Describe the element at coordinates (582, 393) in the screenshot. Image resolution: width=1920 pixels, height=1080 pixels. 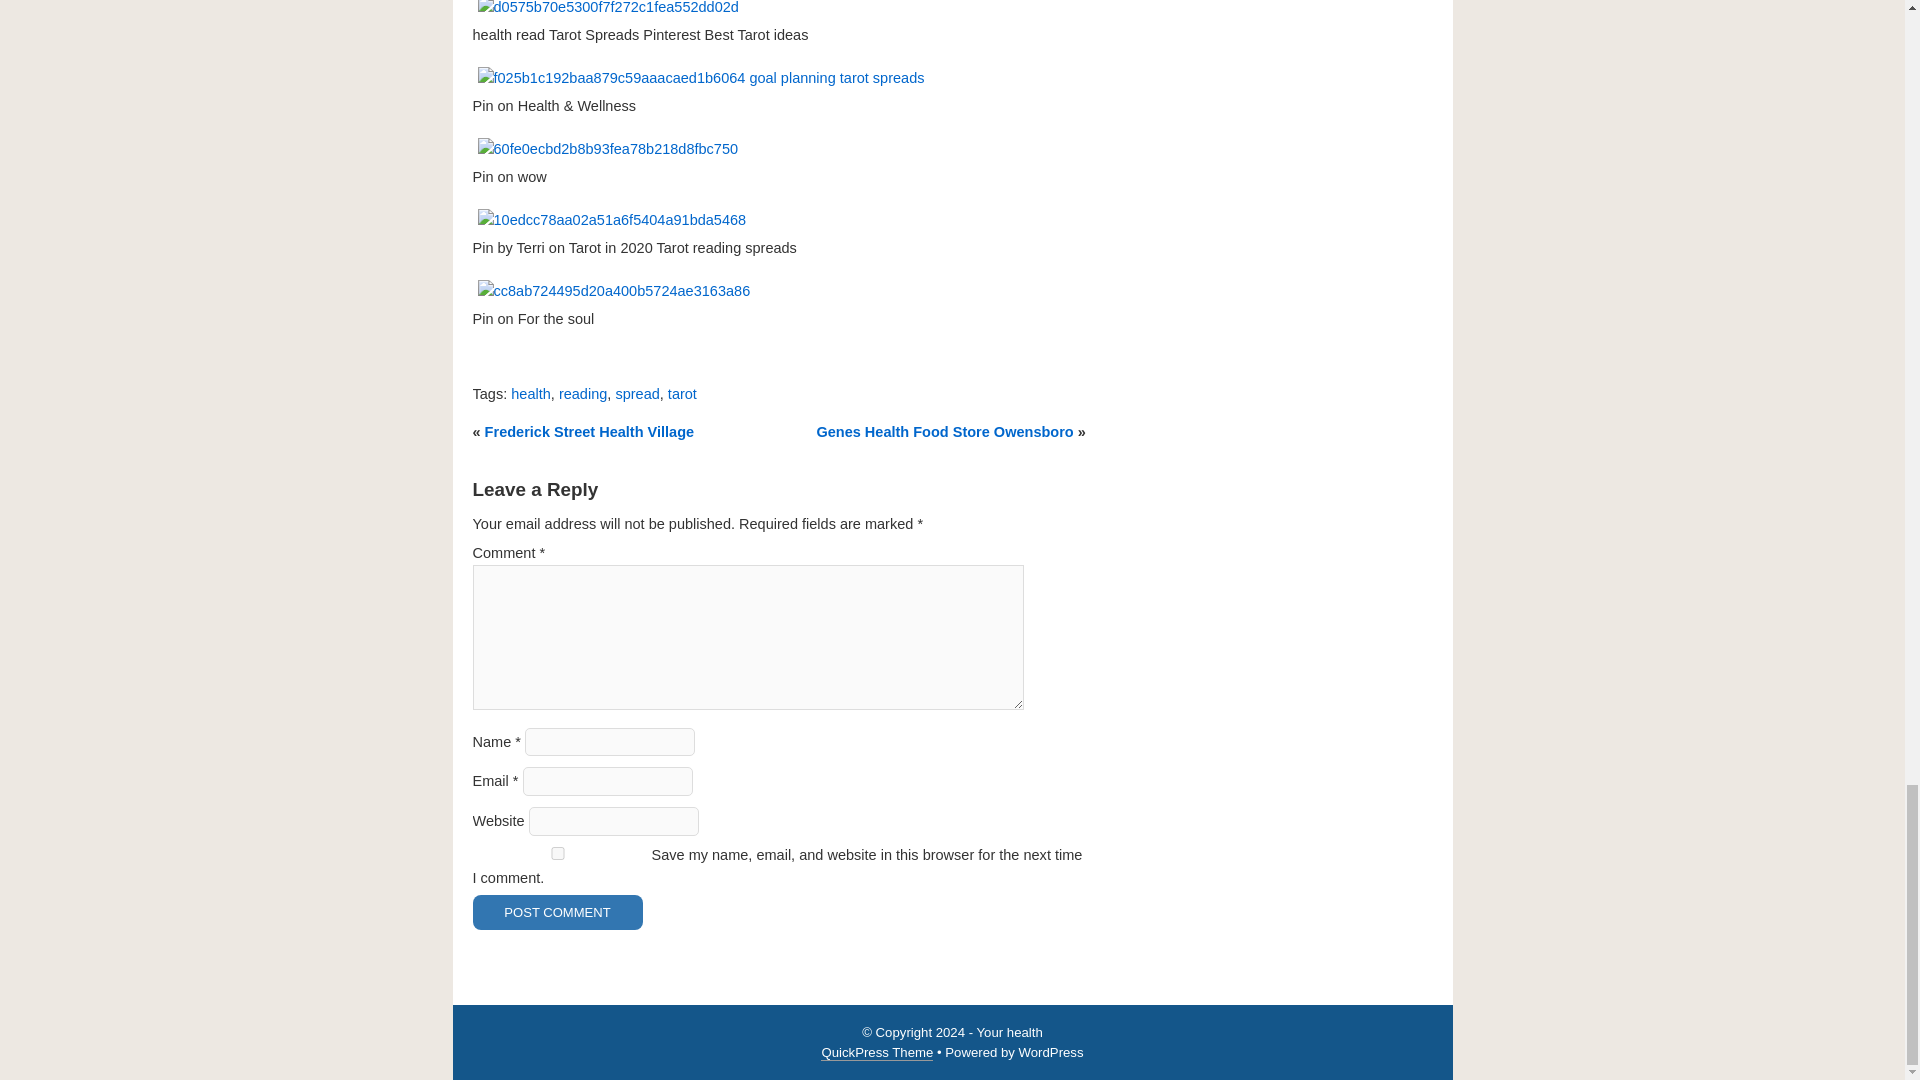
I see `reading` at that location.